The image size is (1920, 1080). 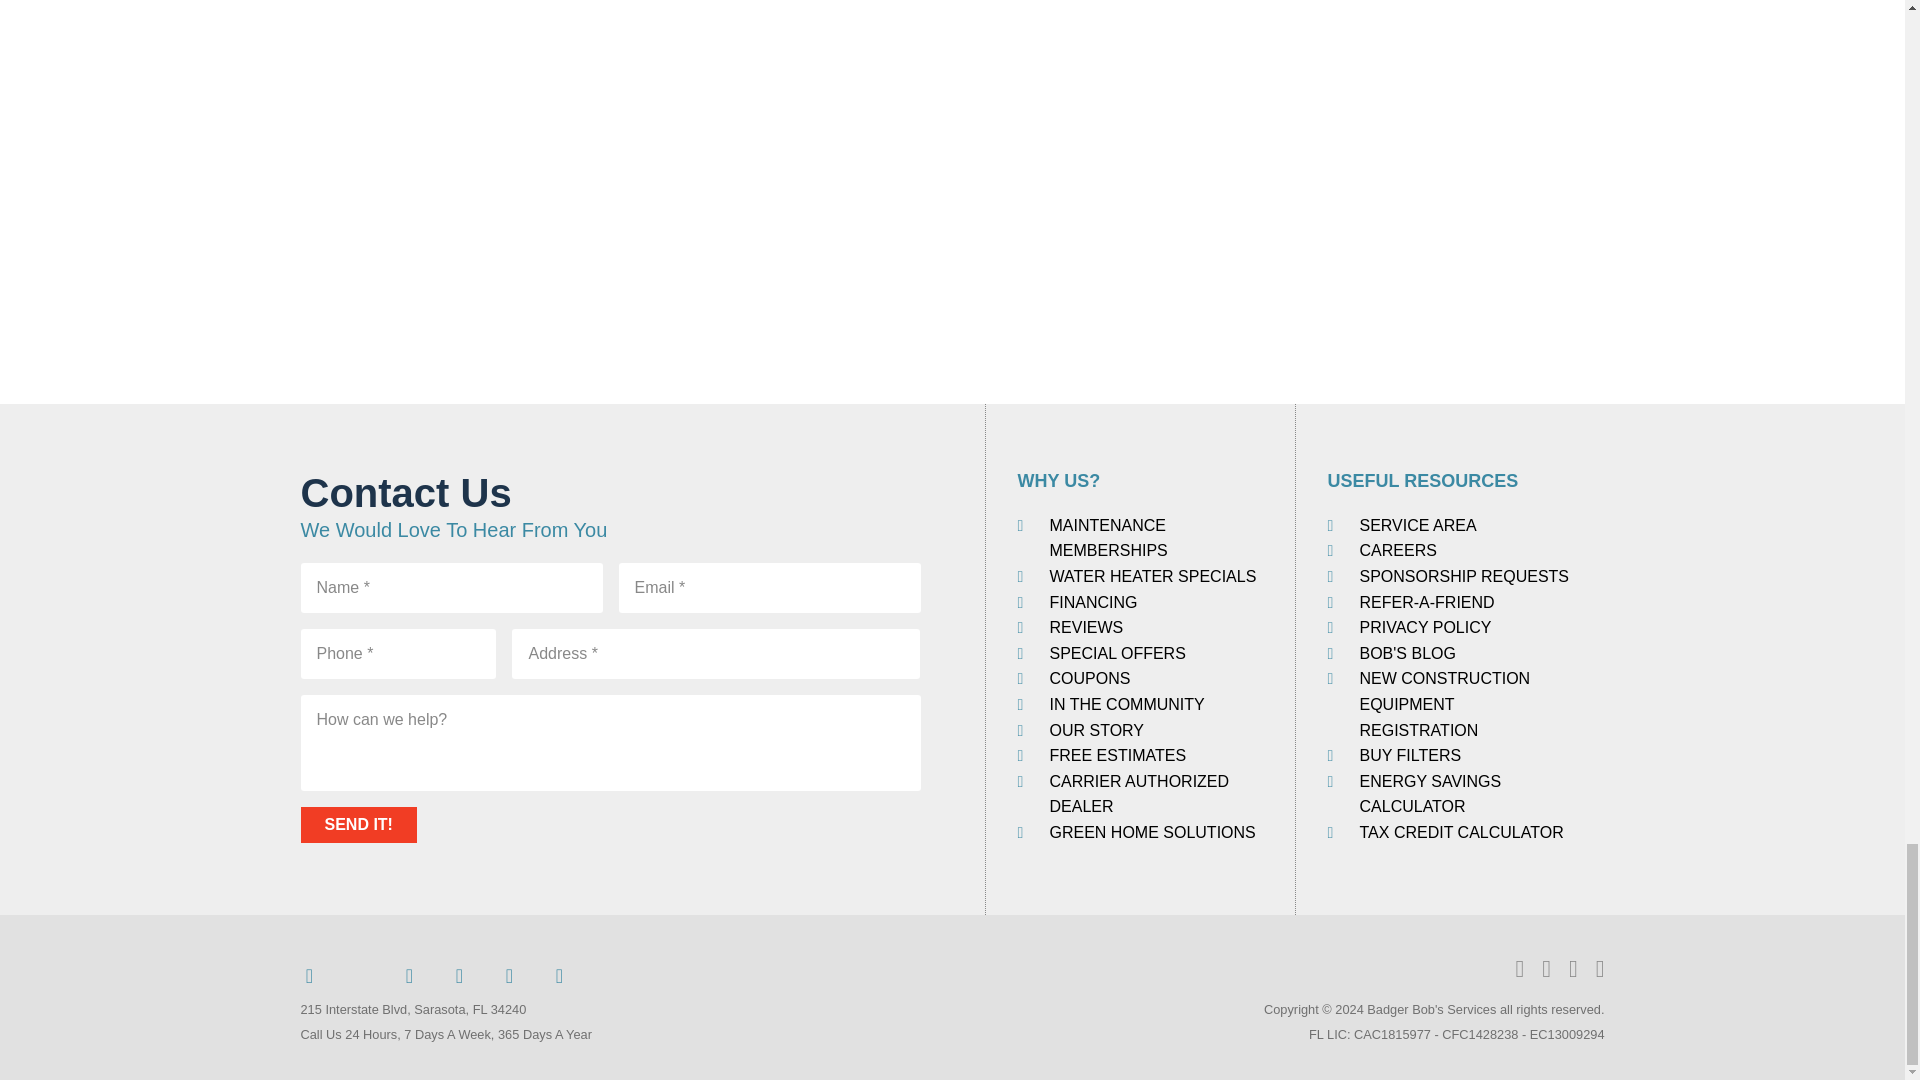 I want to click on yelp, so click(x=558, y=972).